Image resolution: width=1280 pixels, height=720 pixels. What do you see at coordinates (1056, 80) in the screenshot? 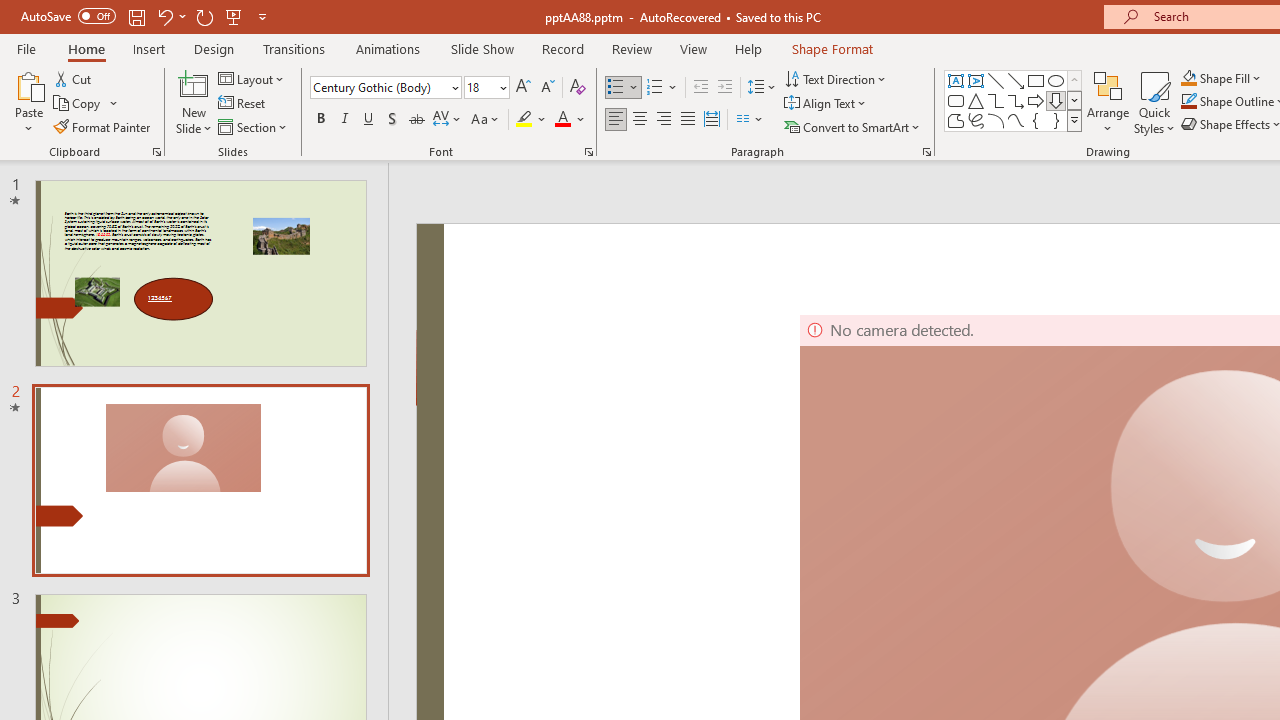
I see `Oval` at bounding box center [1056, 80].